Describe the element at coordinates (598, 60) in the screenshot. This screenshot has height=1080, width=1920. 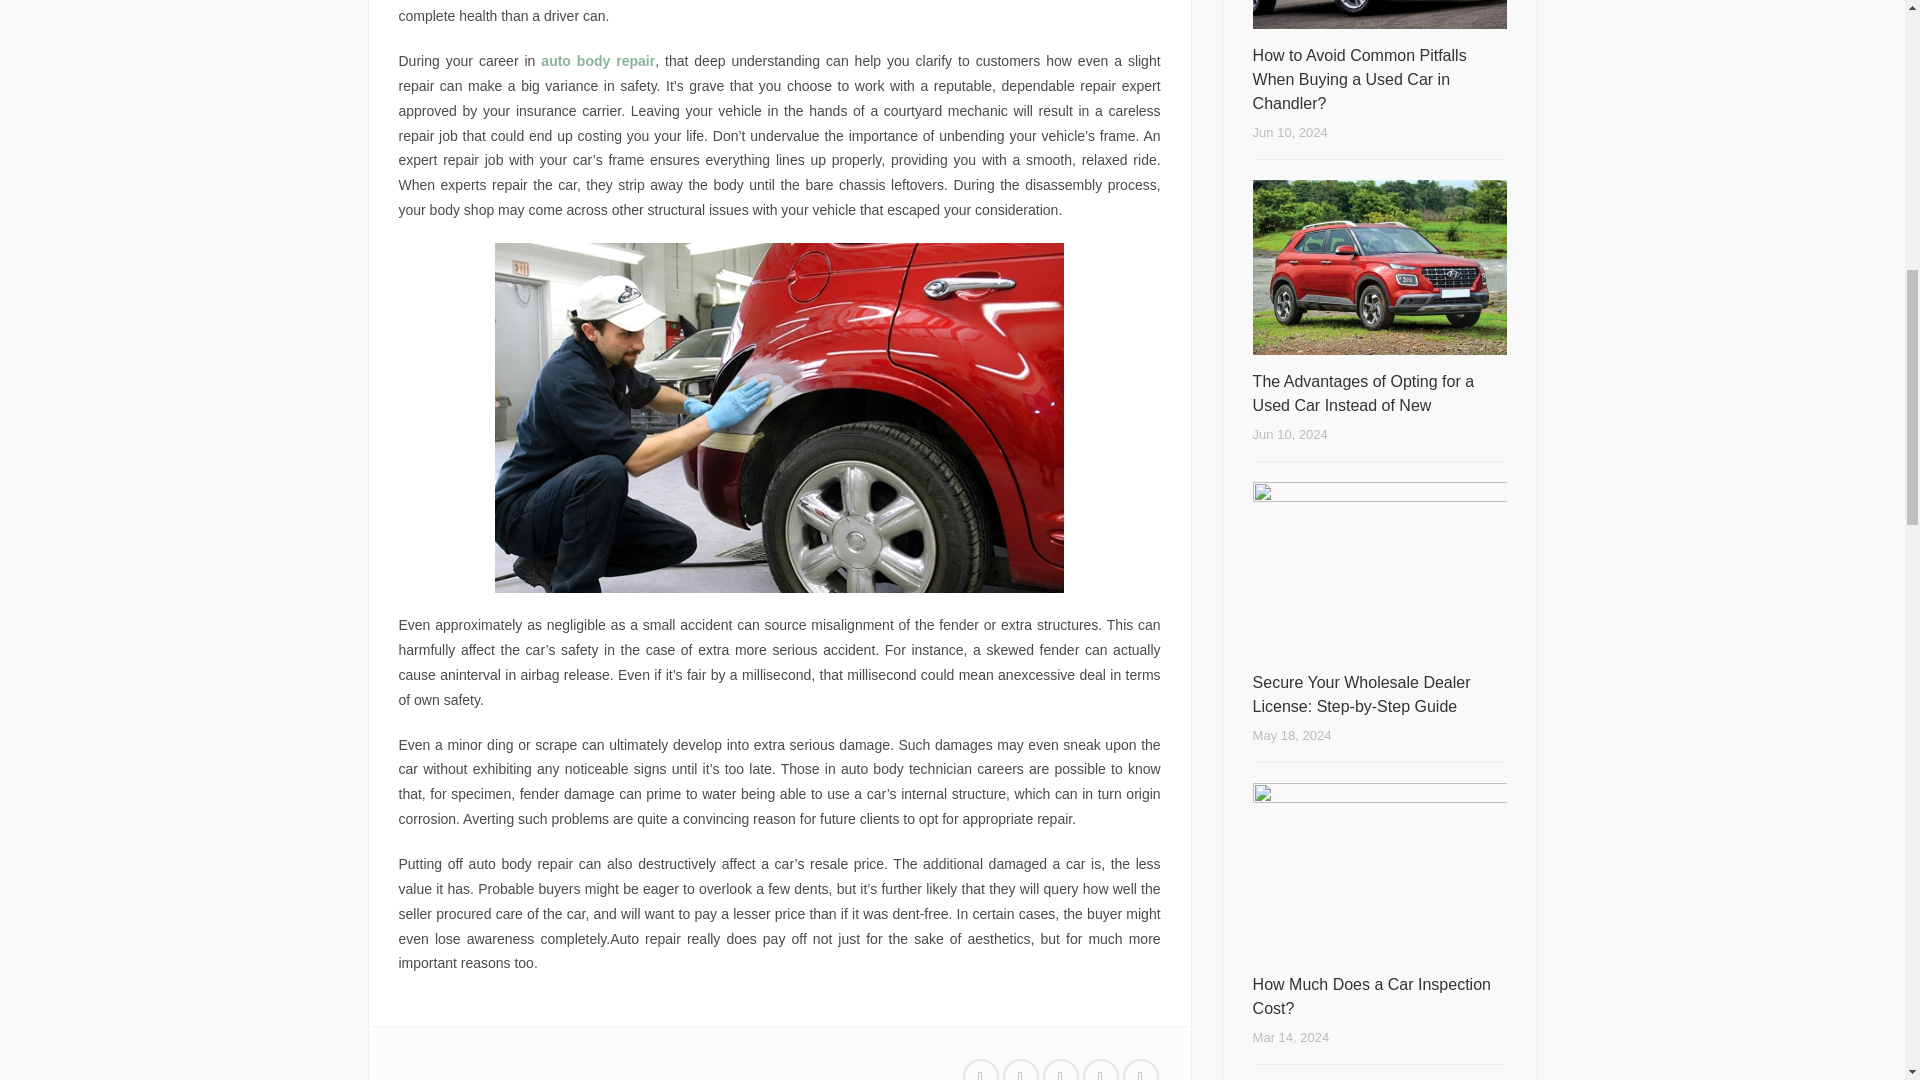
I see `auto body repair` at that location.